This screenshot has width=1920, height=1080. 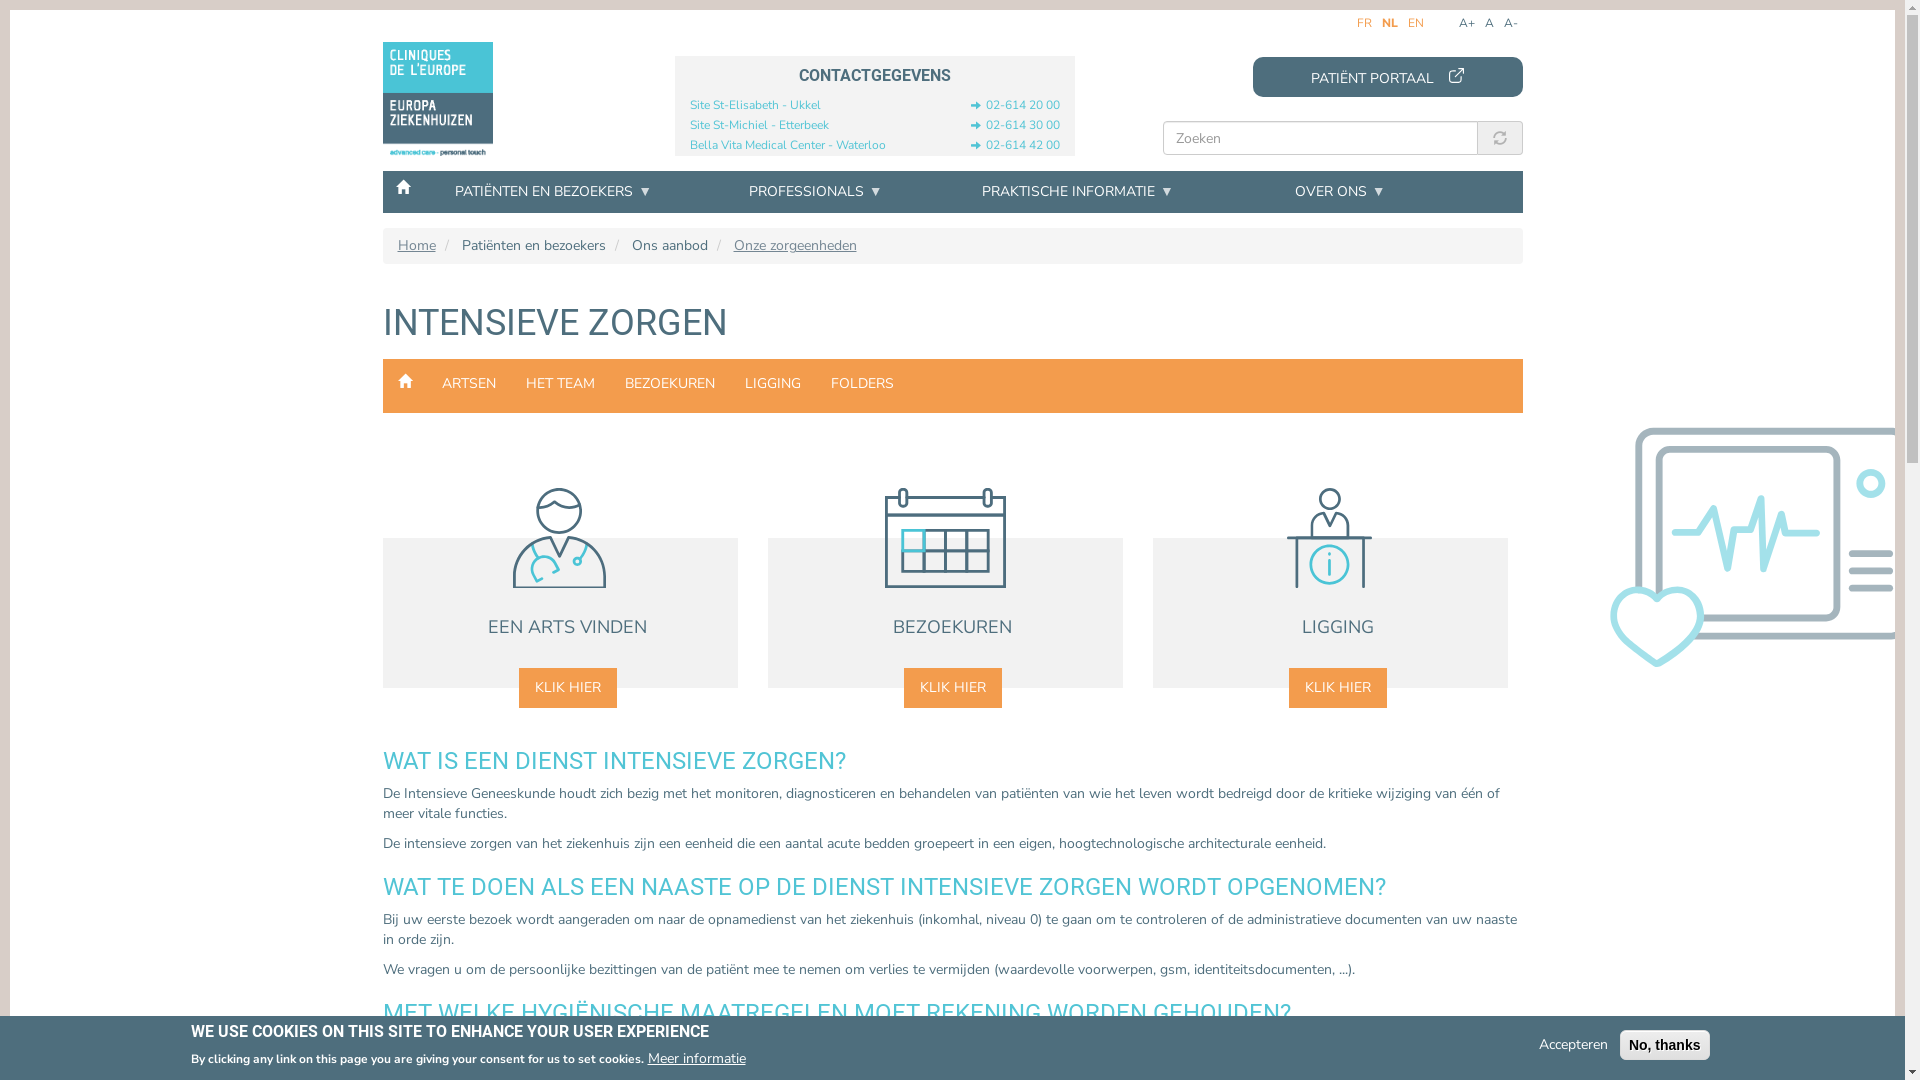 What do you see at coordinates (796, 246) in the screenshot?
I see `Onze zorgeenheden` at bounding box center [796, 246].